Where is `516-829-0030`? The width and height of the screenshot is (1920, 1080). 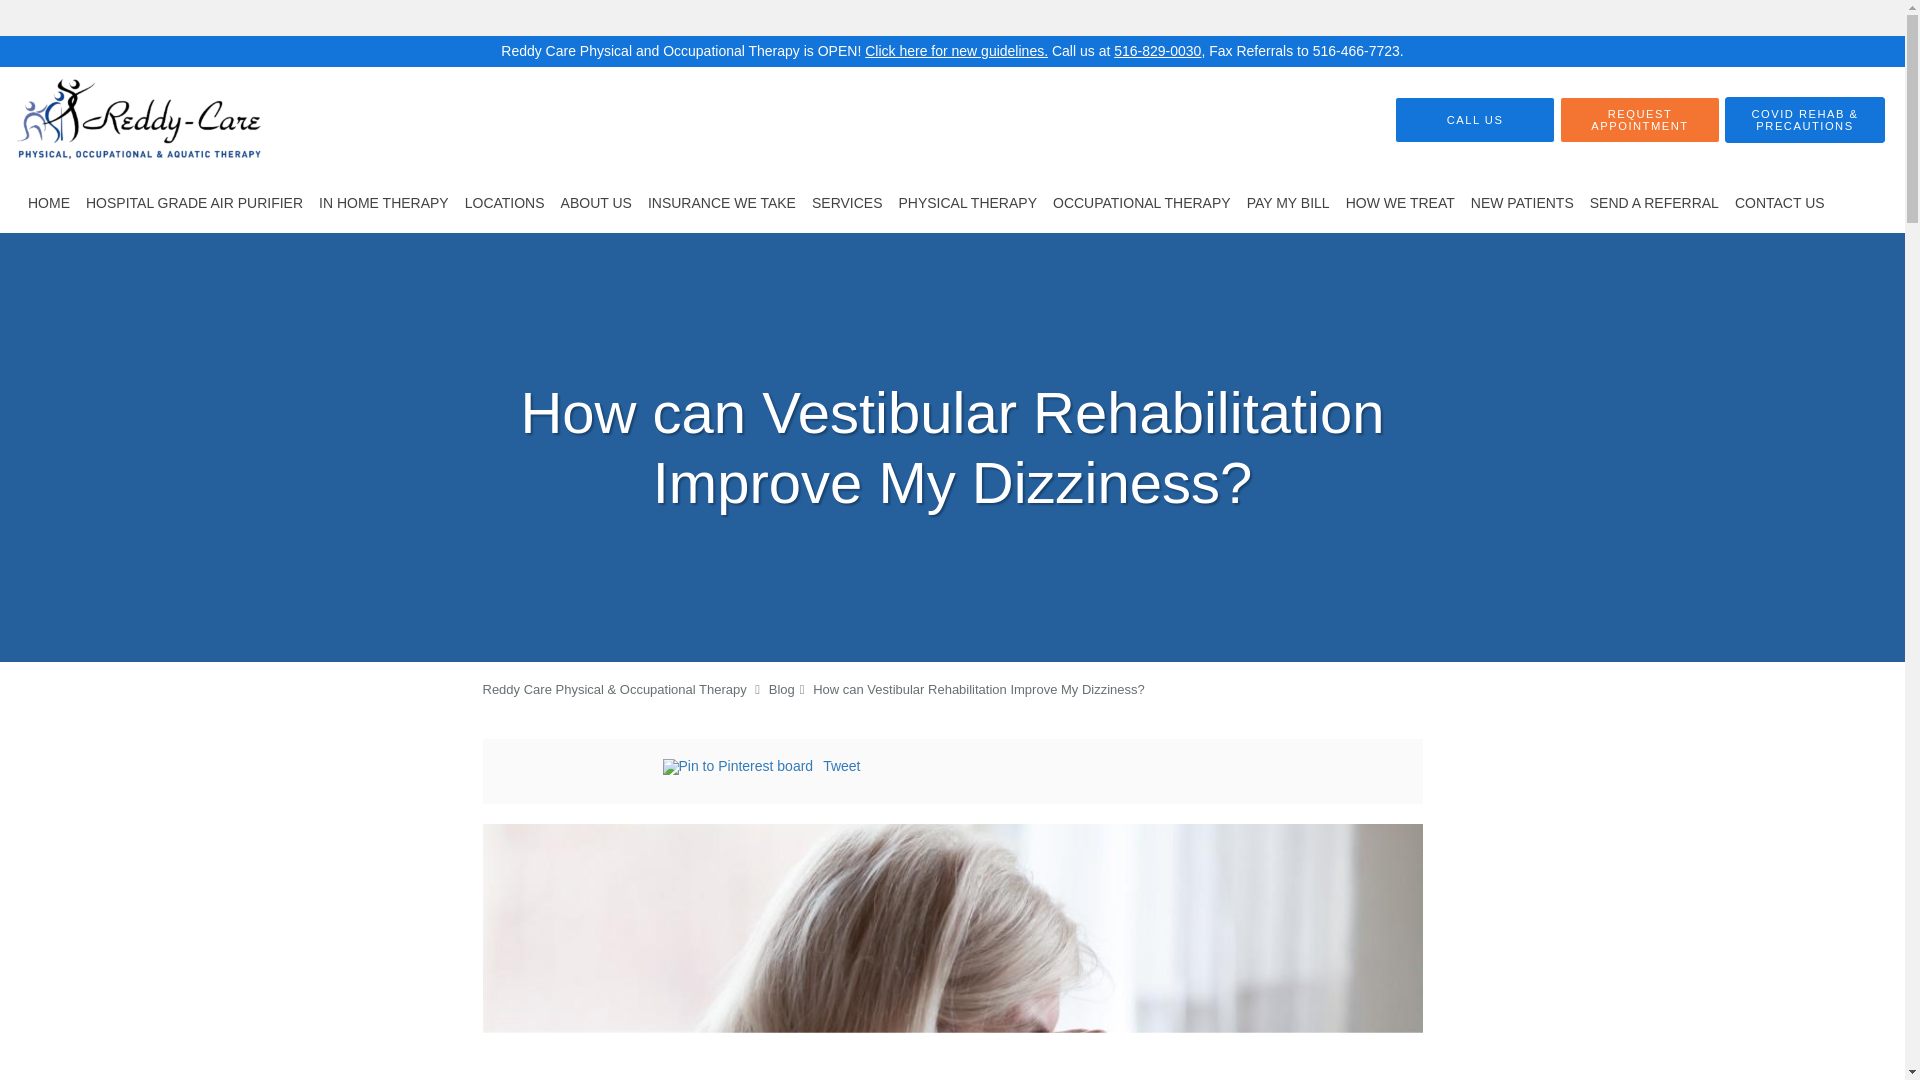 516-829-0030 is located at coordinates (1157, 51).